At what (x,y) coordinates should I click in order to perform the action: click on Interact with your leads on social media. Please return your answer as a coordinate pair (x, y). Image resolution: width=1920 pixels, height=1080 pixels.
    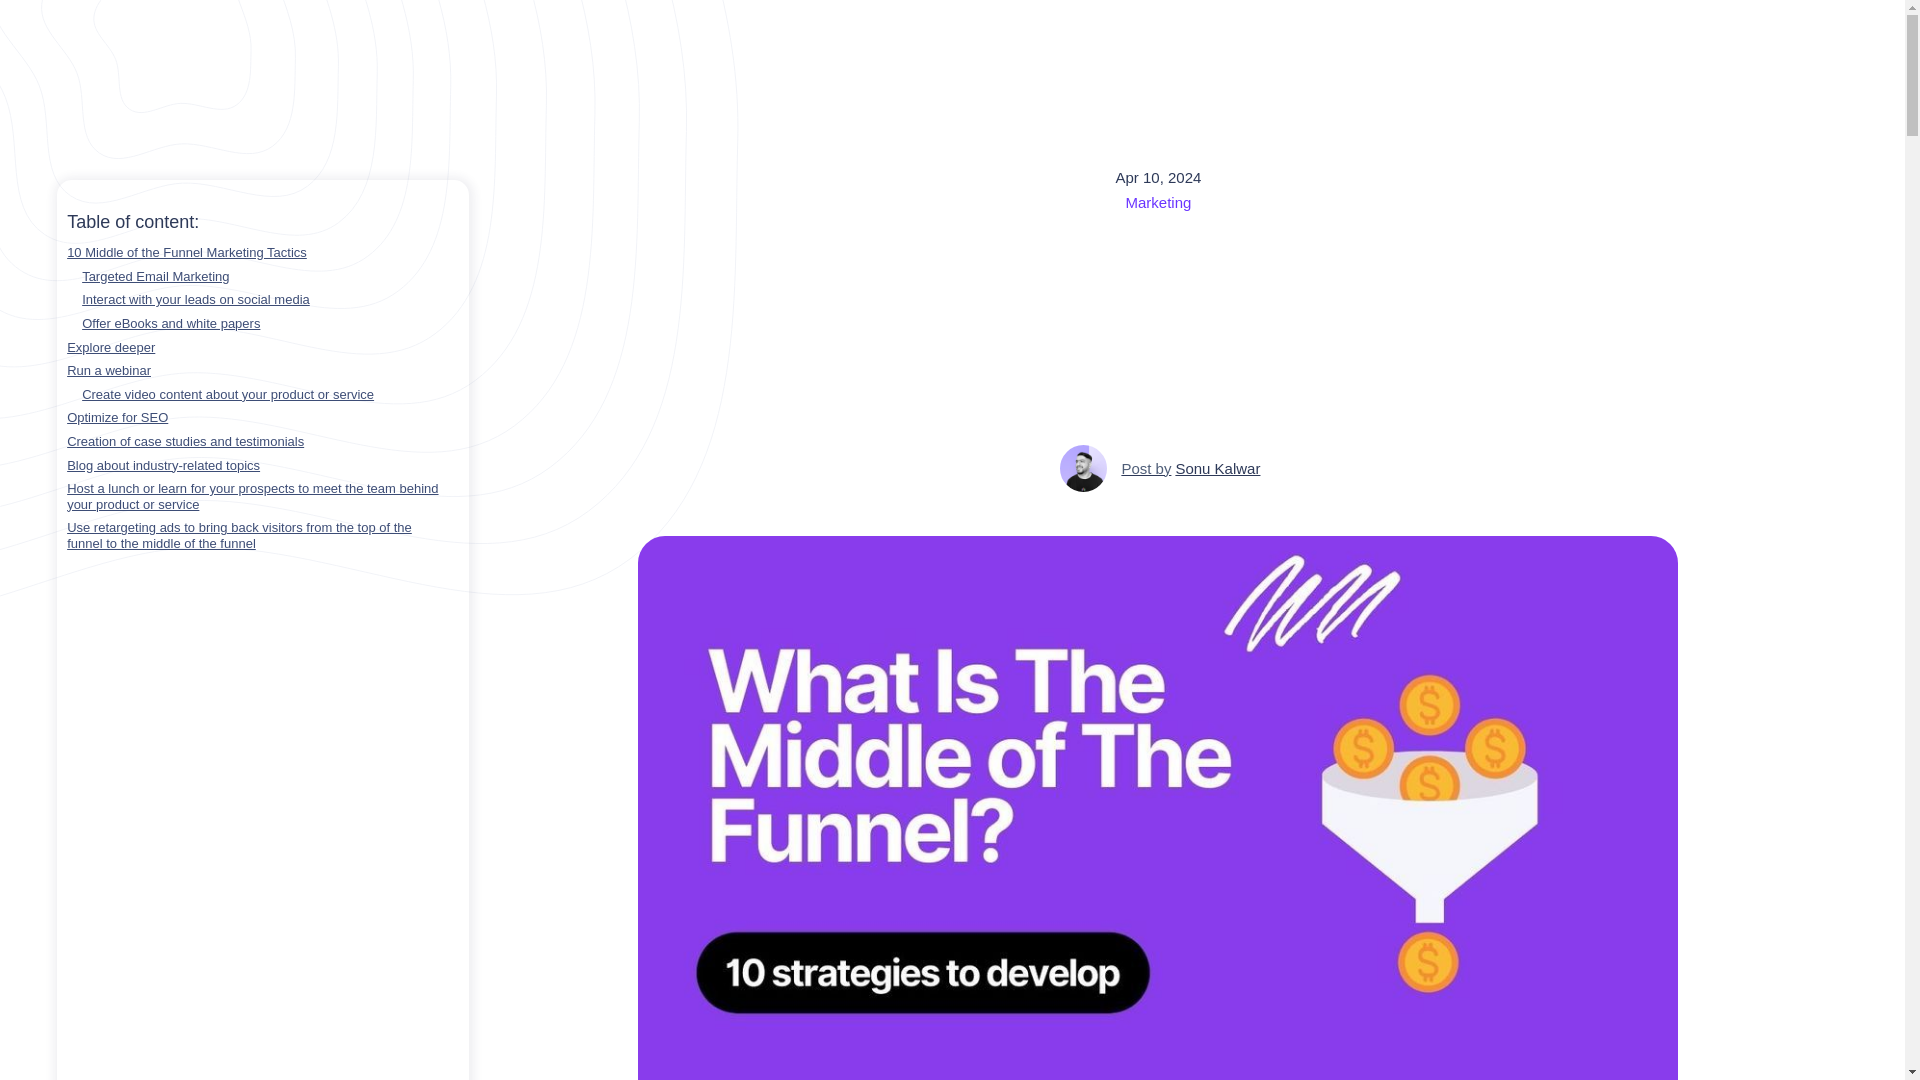
    Looking at the image, I should click on (258, 299).